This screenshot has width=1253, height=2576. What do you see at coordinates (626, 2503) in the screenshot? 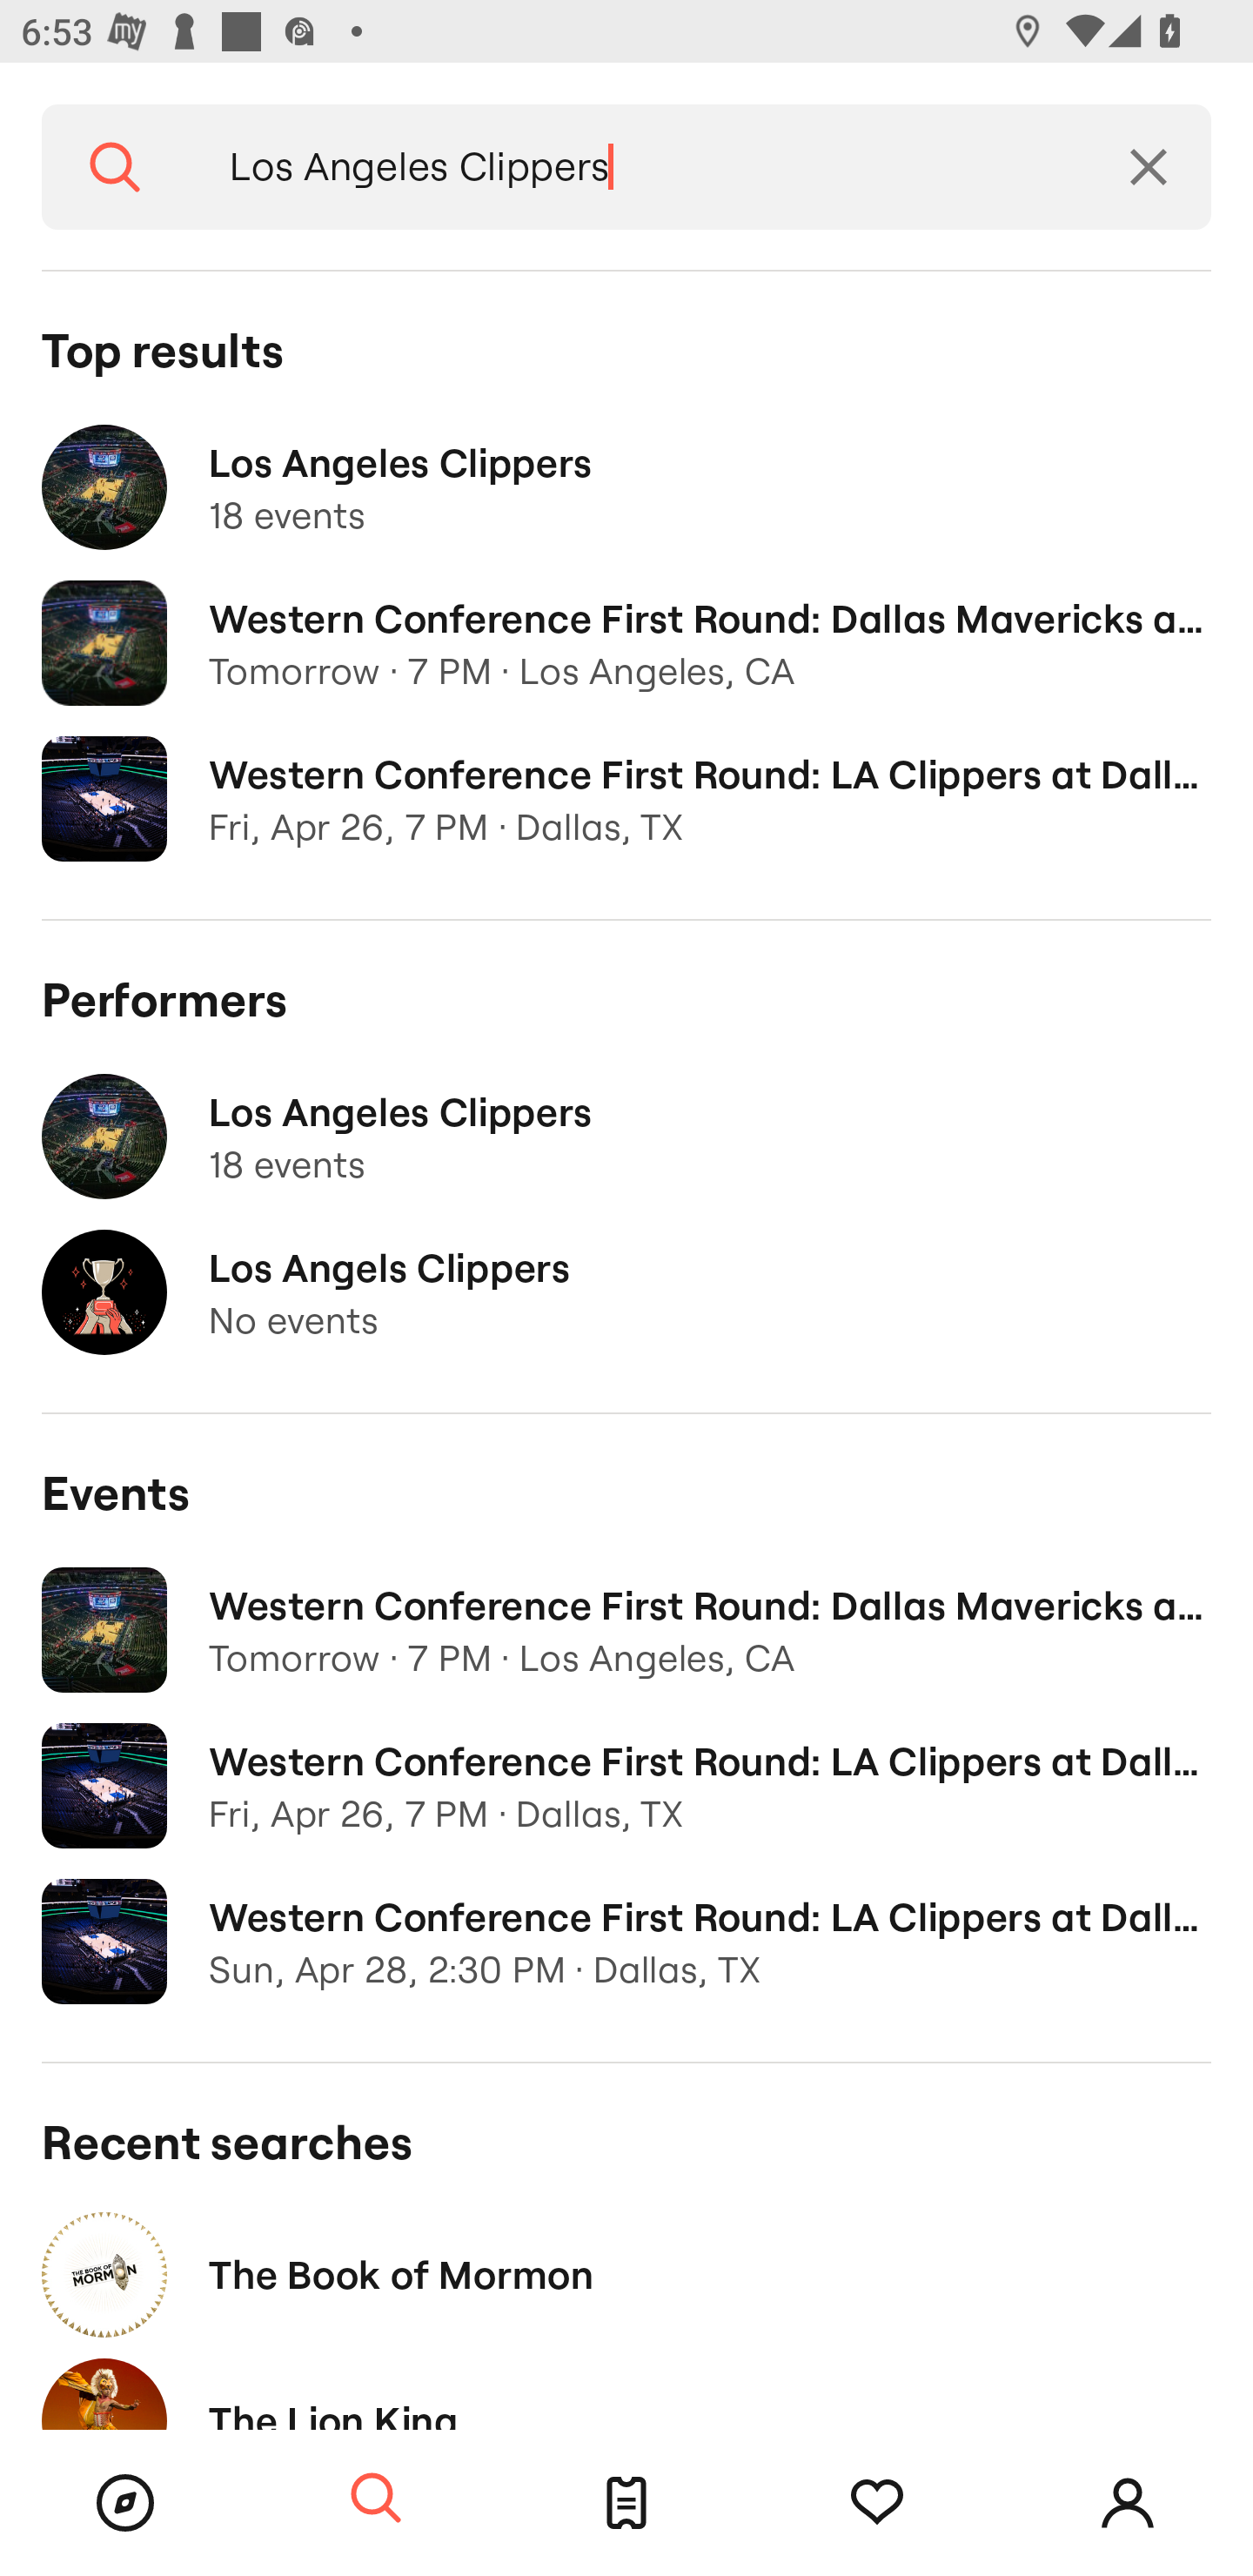
I see `Tickets` at bounding box center [626, 2503].